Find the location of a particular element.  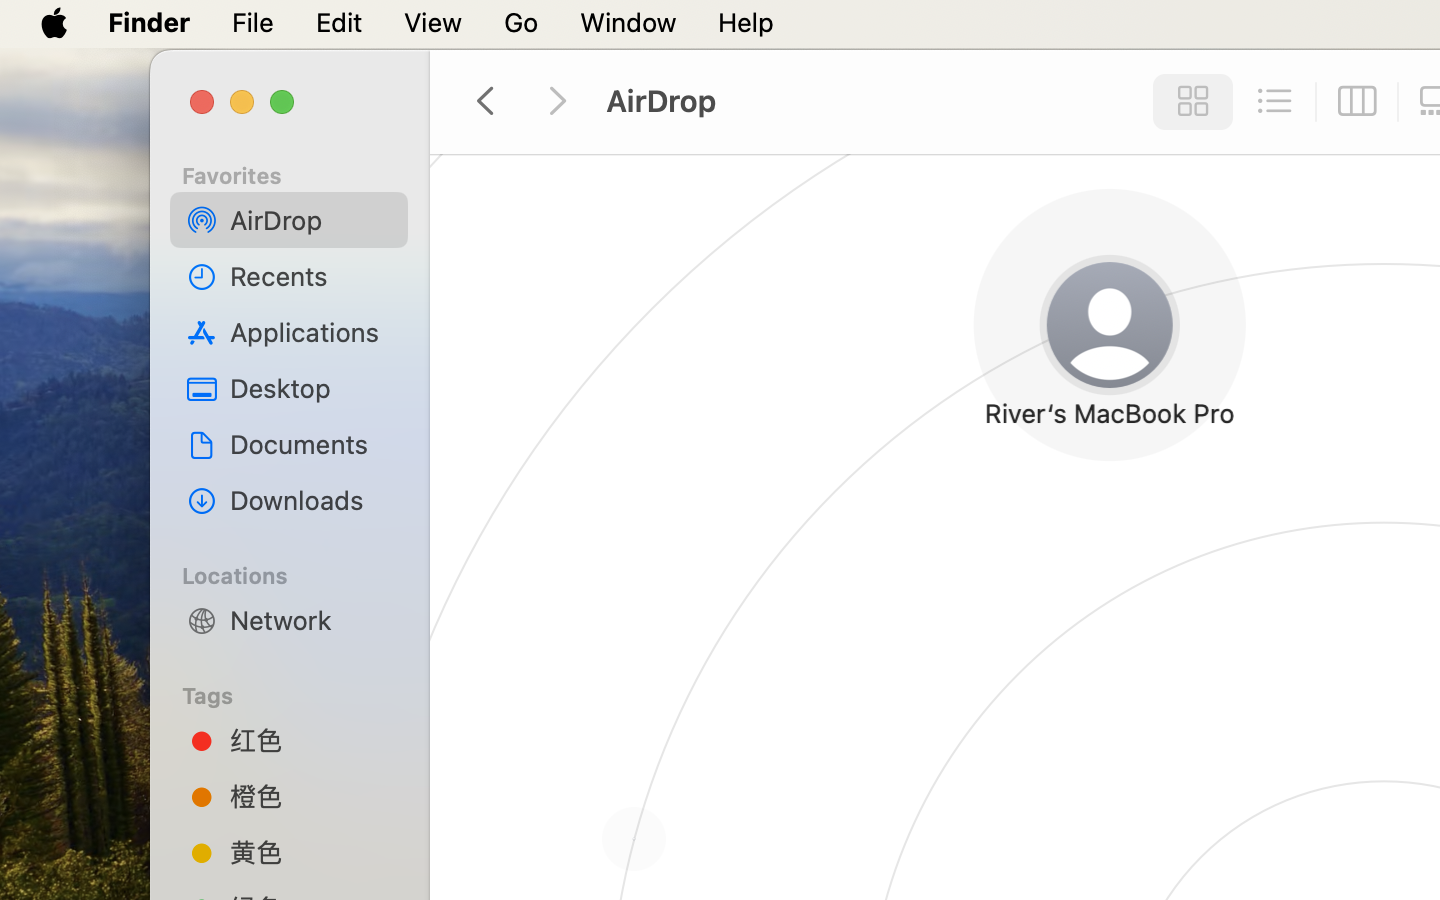

橙色 is located at coordinates (311, 796).